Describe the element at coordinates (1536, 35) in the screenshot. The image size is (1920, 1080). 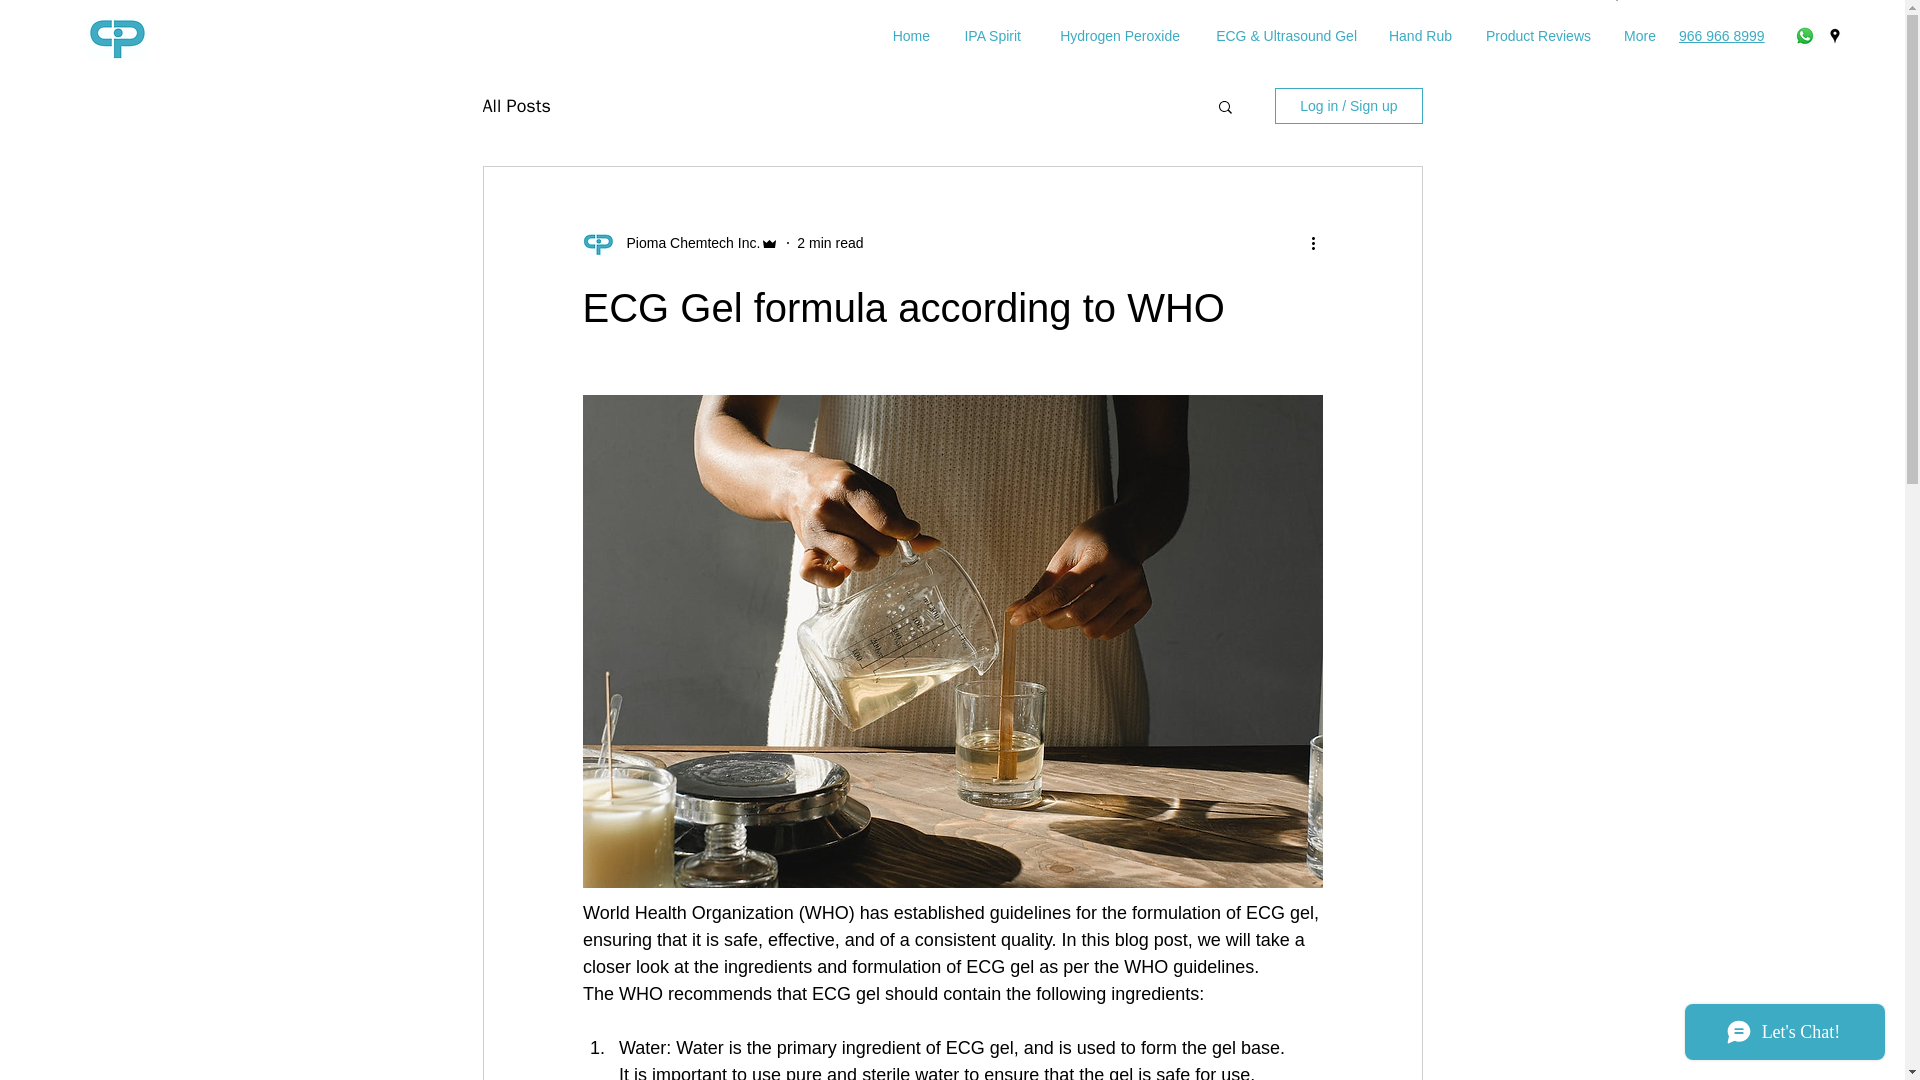
I see `Product Reviews` at that location.